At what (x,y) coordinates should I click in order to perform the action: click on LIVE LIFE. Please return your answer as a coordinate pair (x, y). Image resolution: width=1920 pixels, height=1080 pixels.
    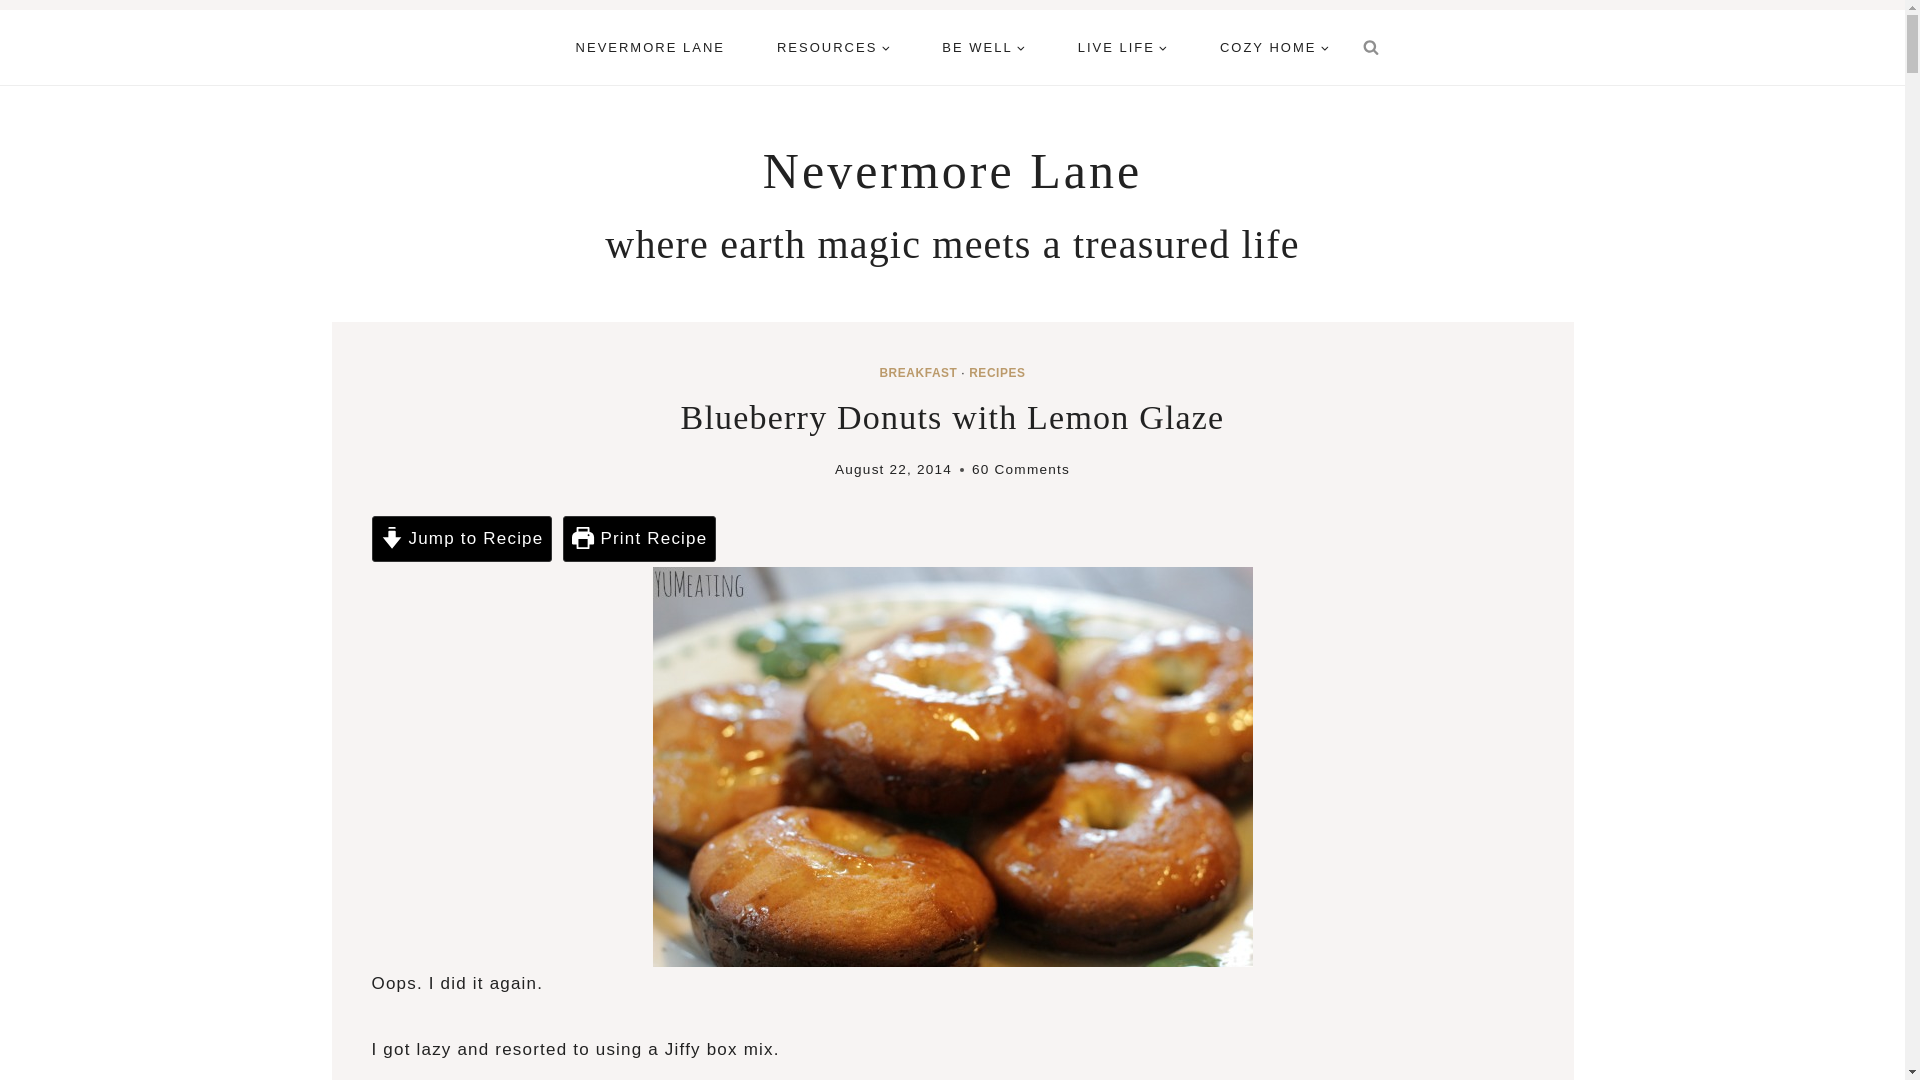
    Looking at the image, I should click on (1123, 47).